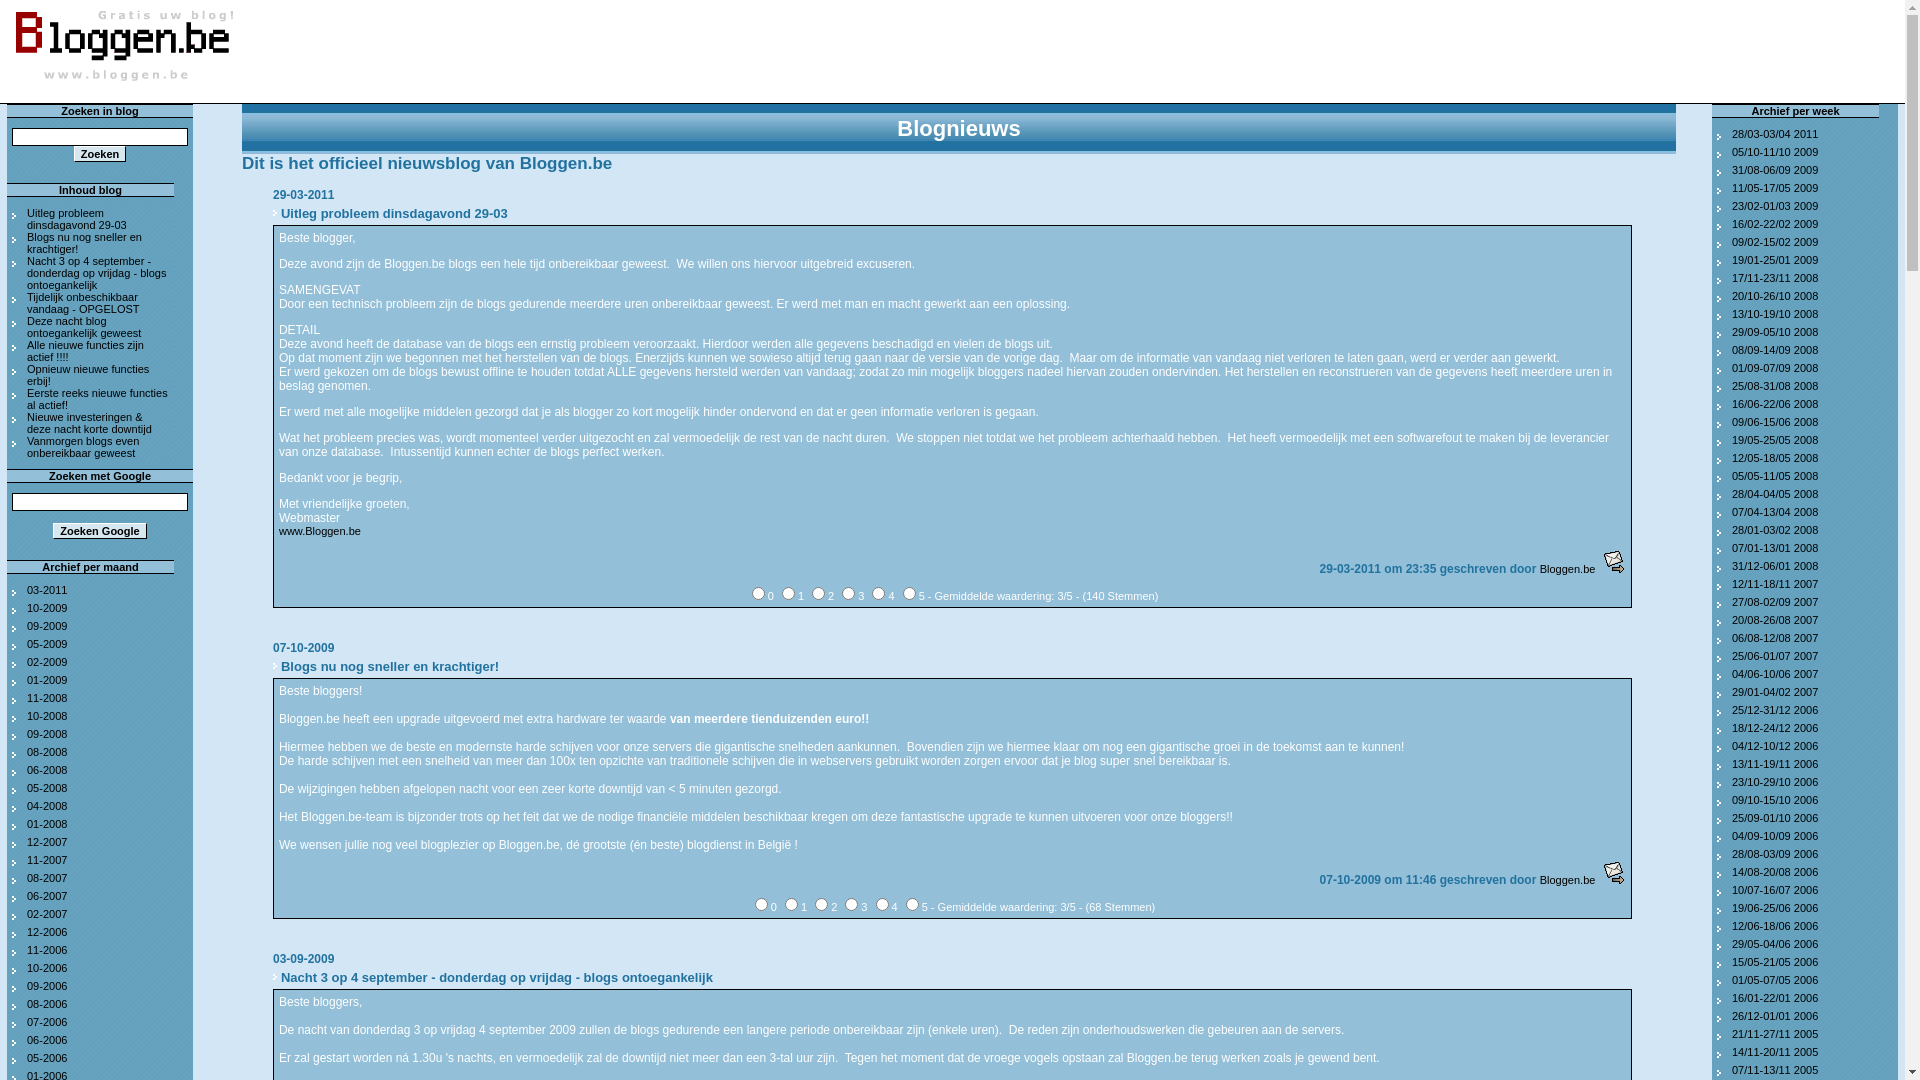 This screenshot has height=1080, width=1920. Describe the element at coordinates (47, 1040) in the screenshot. I see `06-2006` at that location.